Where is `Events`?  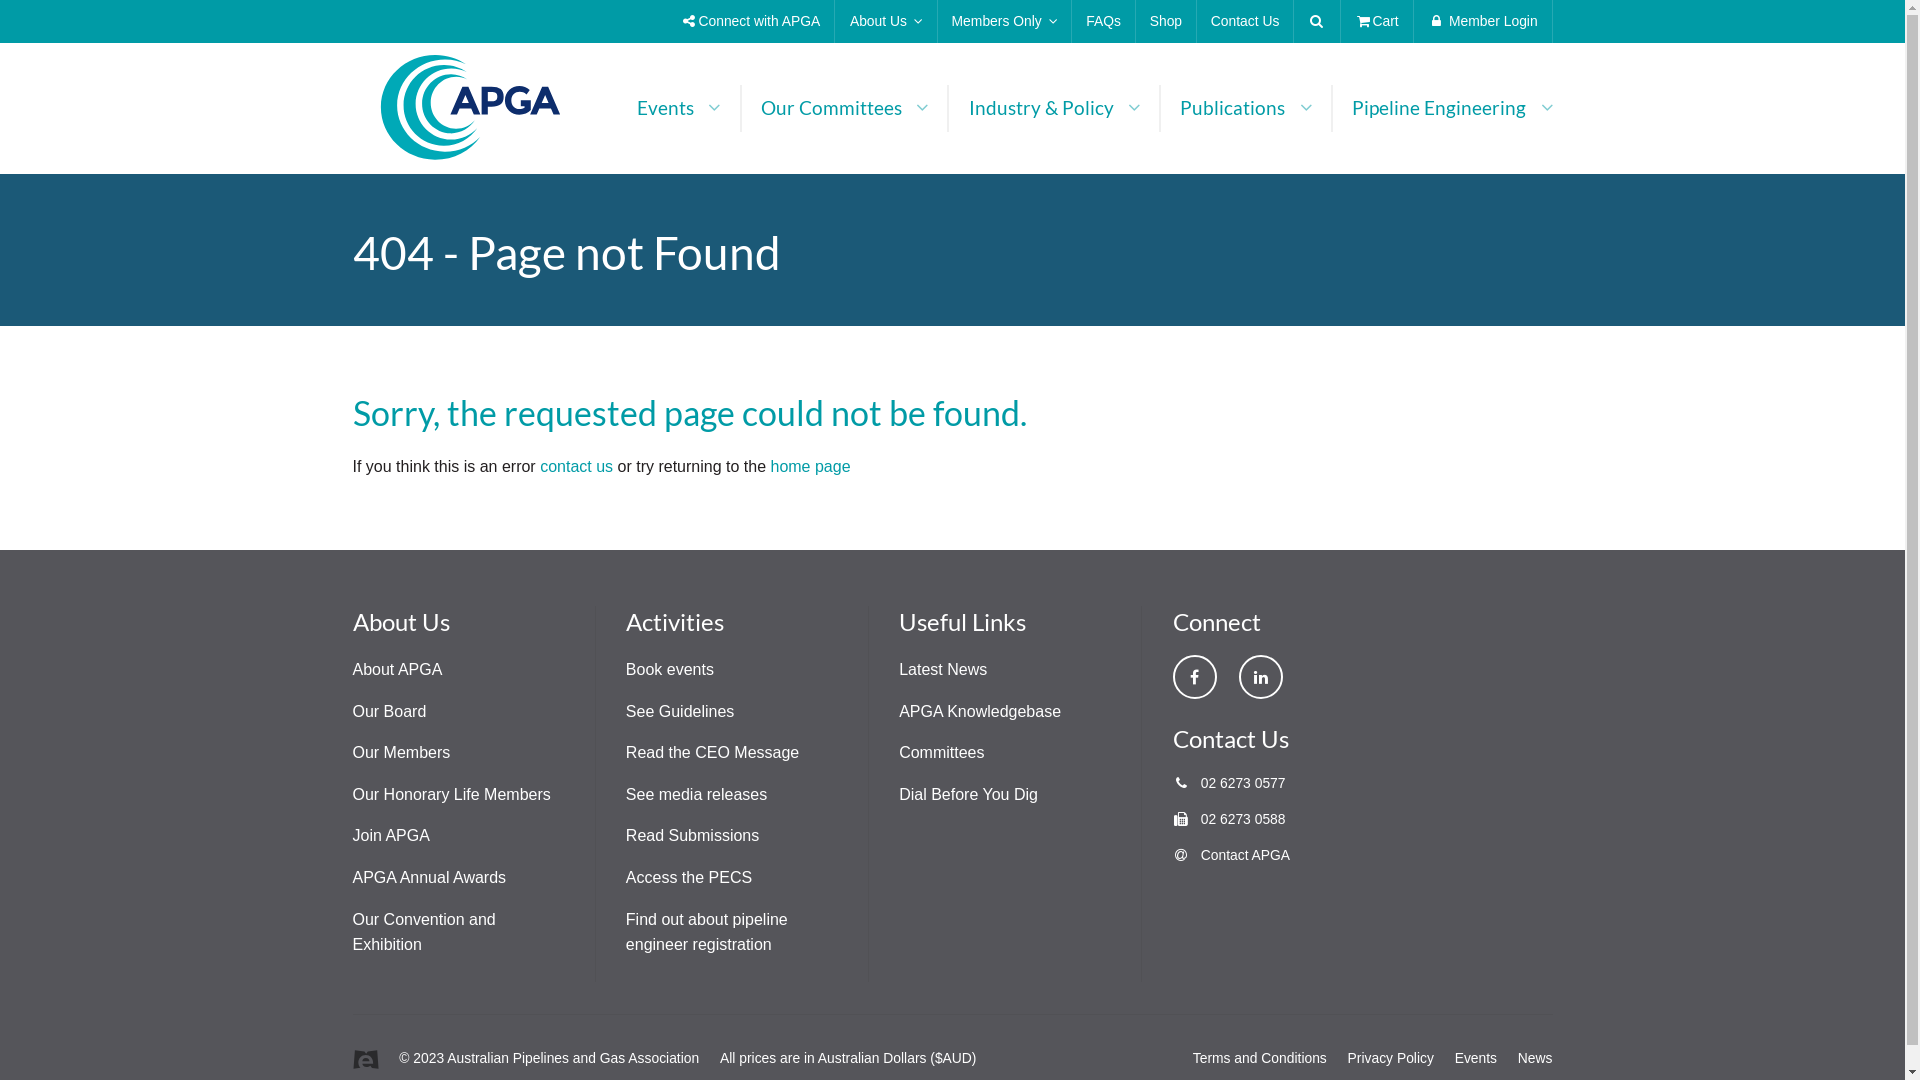 Events is located at coordinates (679, 108).